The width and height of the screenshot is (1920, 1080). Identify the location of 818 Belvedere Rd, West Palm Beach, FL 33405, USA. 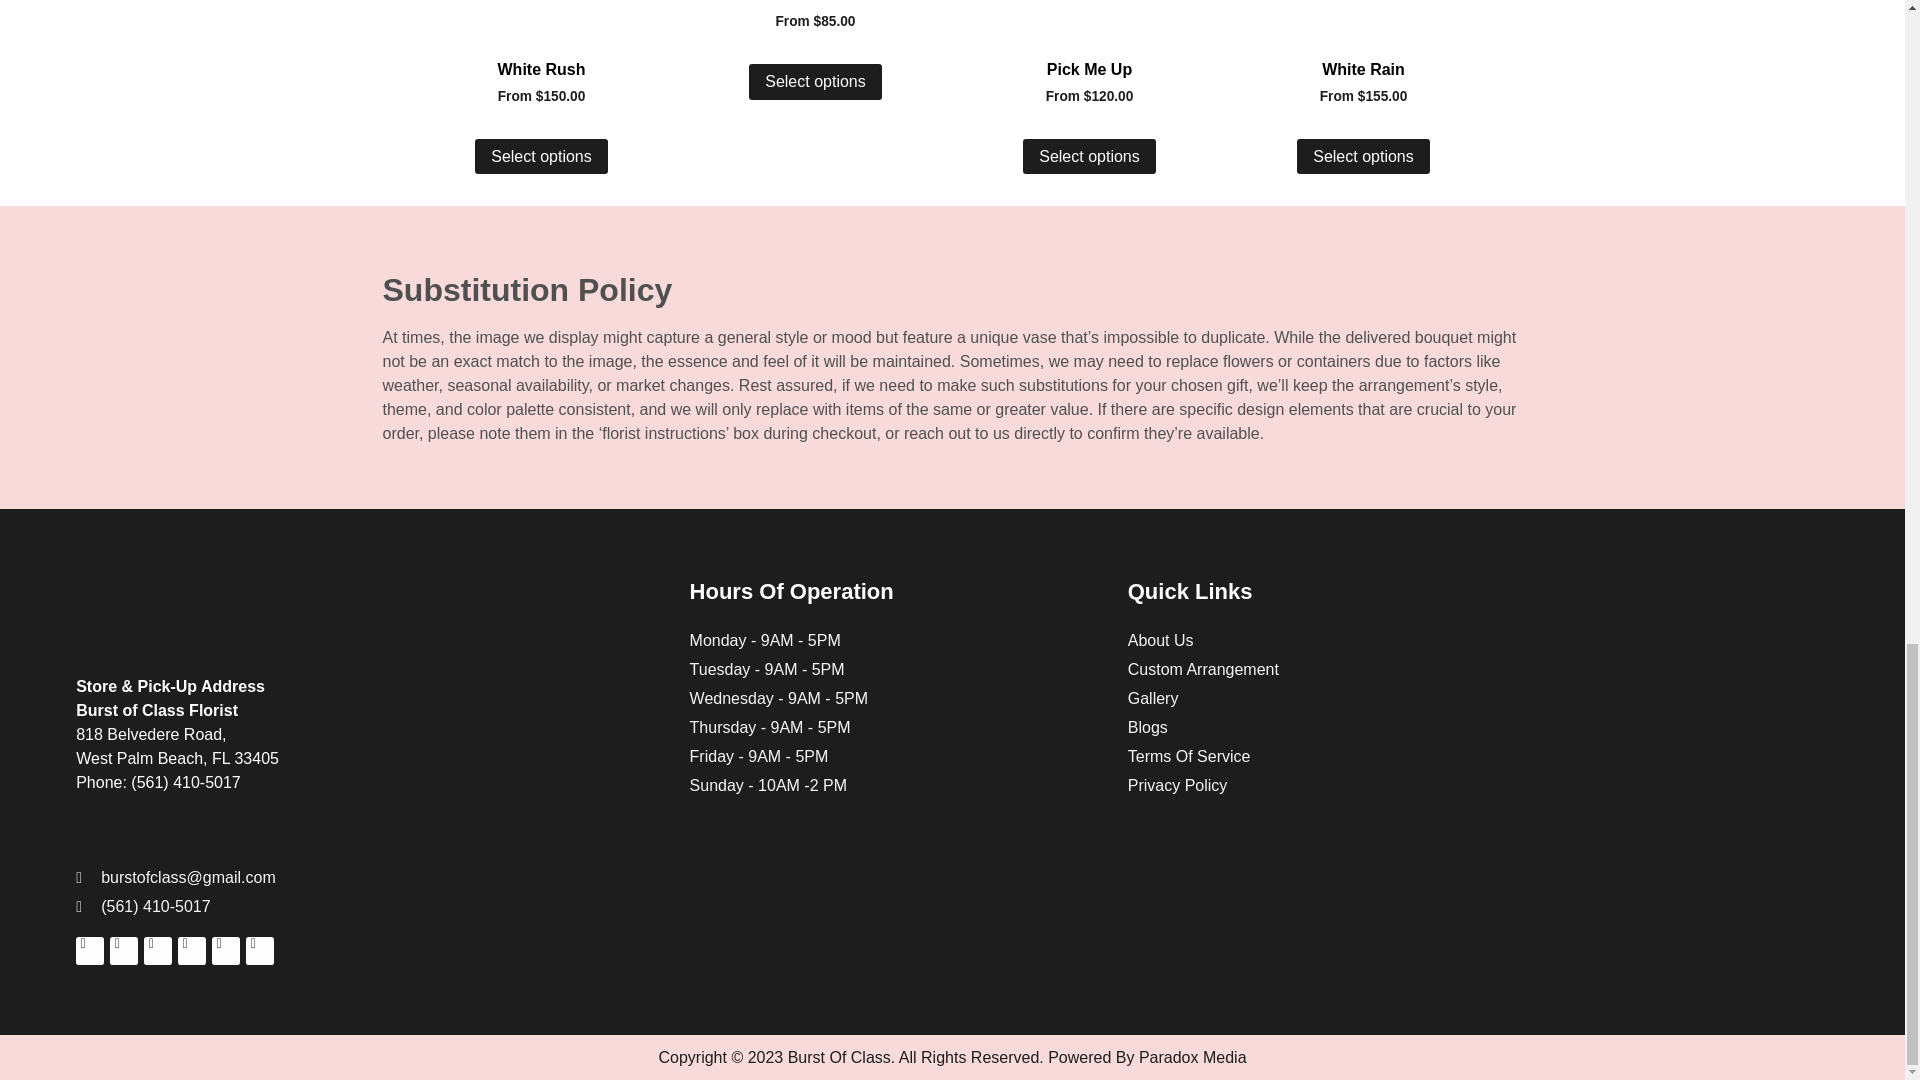
(1654, 721).